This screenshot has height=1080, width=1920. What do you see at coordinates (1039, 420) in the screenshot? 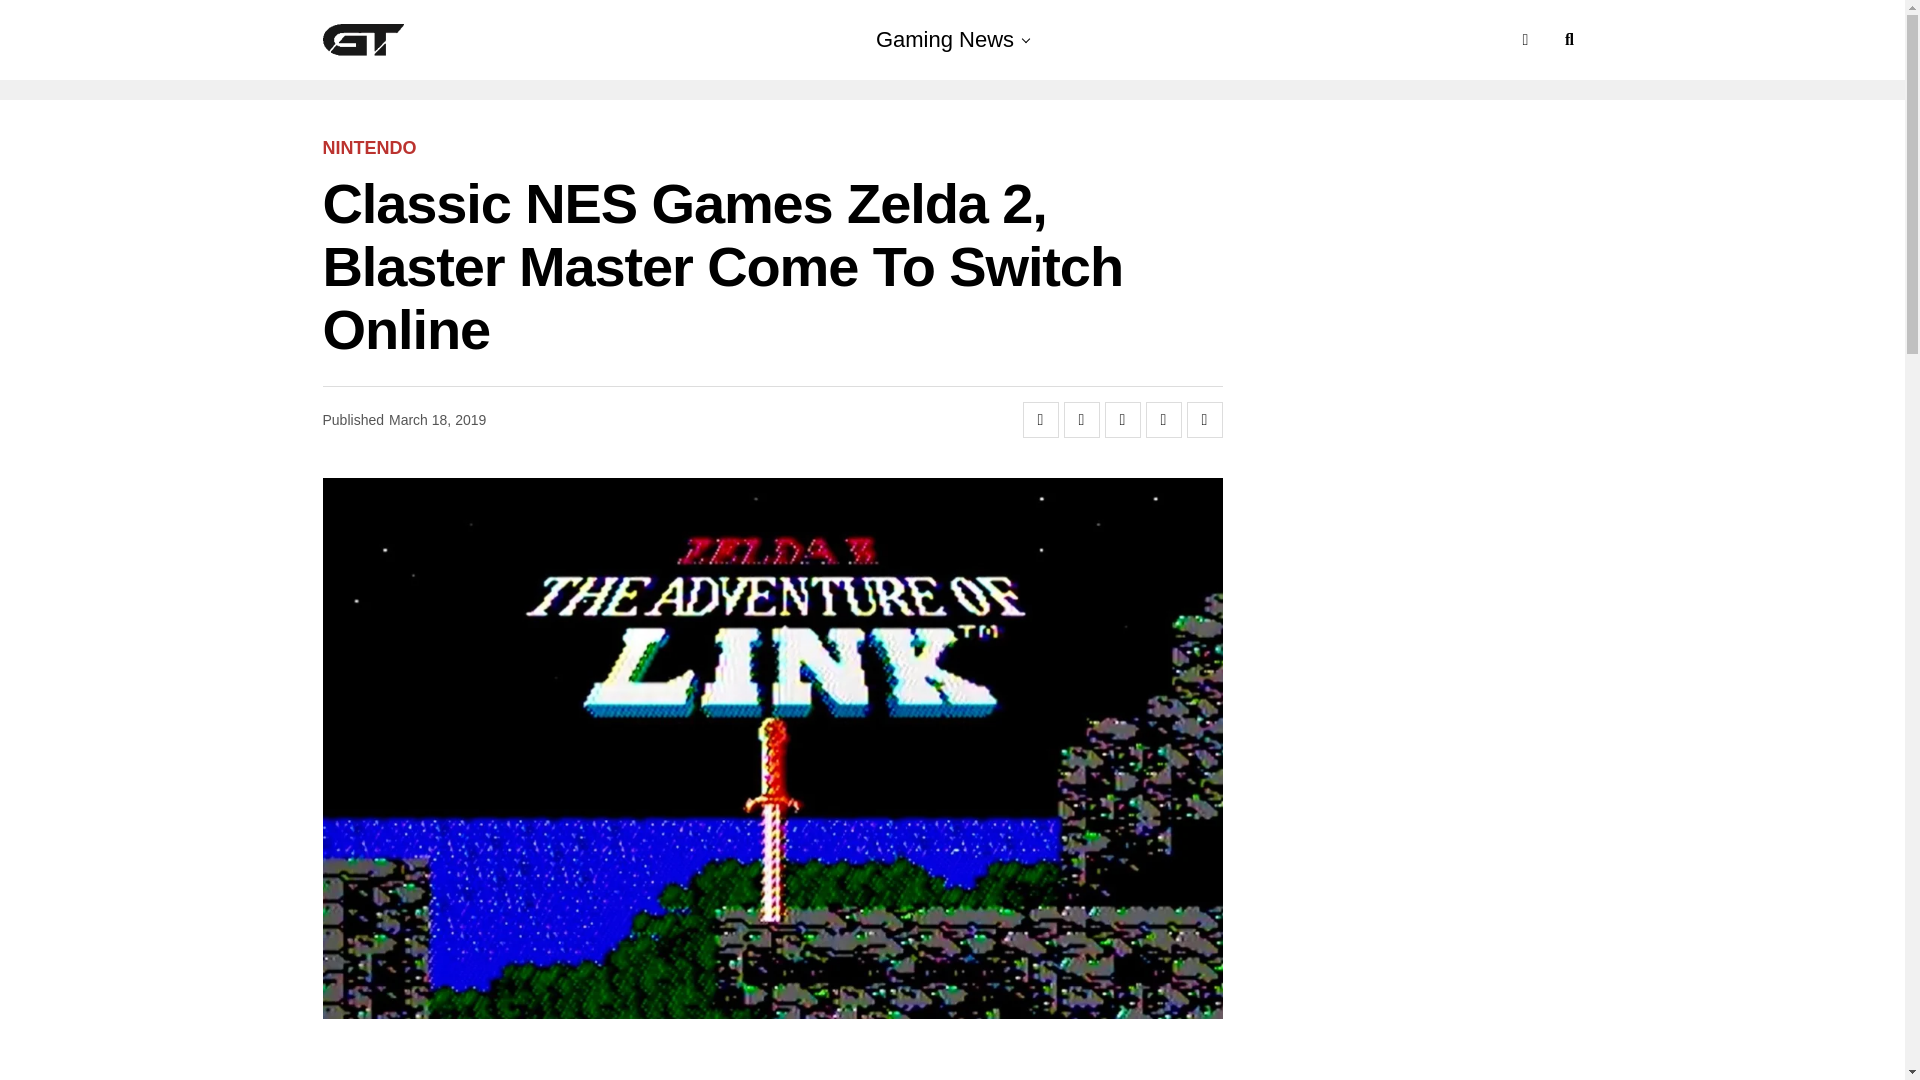
I see `Share on Facebook` at bounding box center [1039, 420].